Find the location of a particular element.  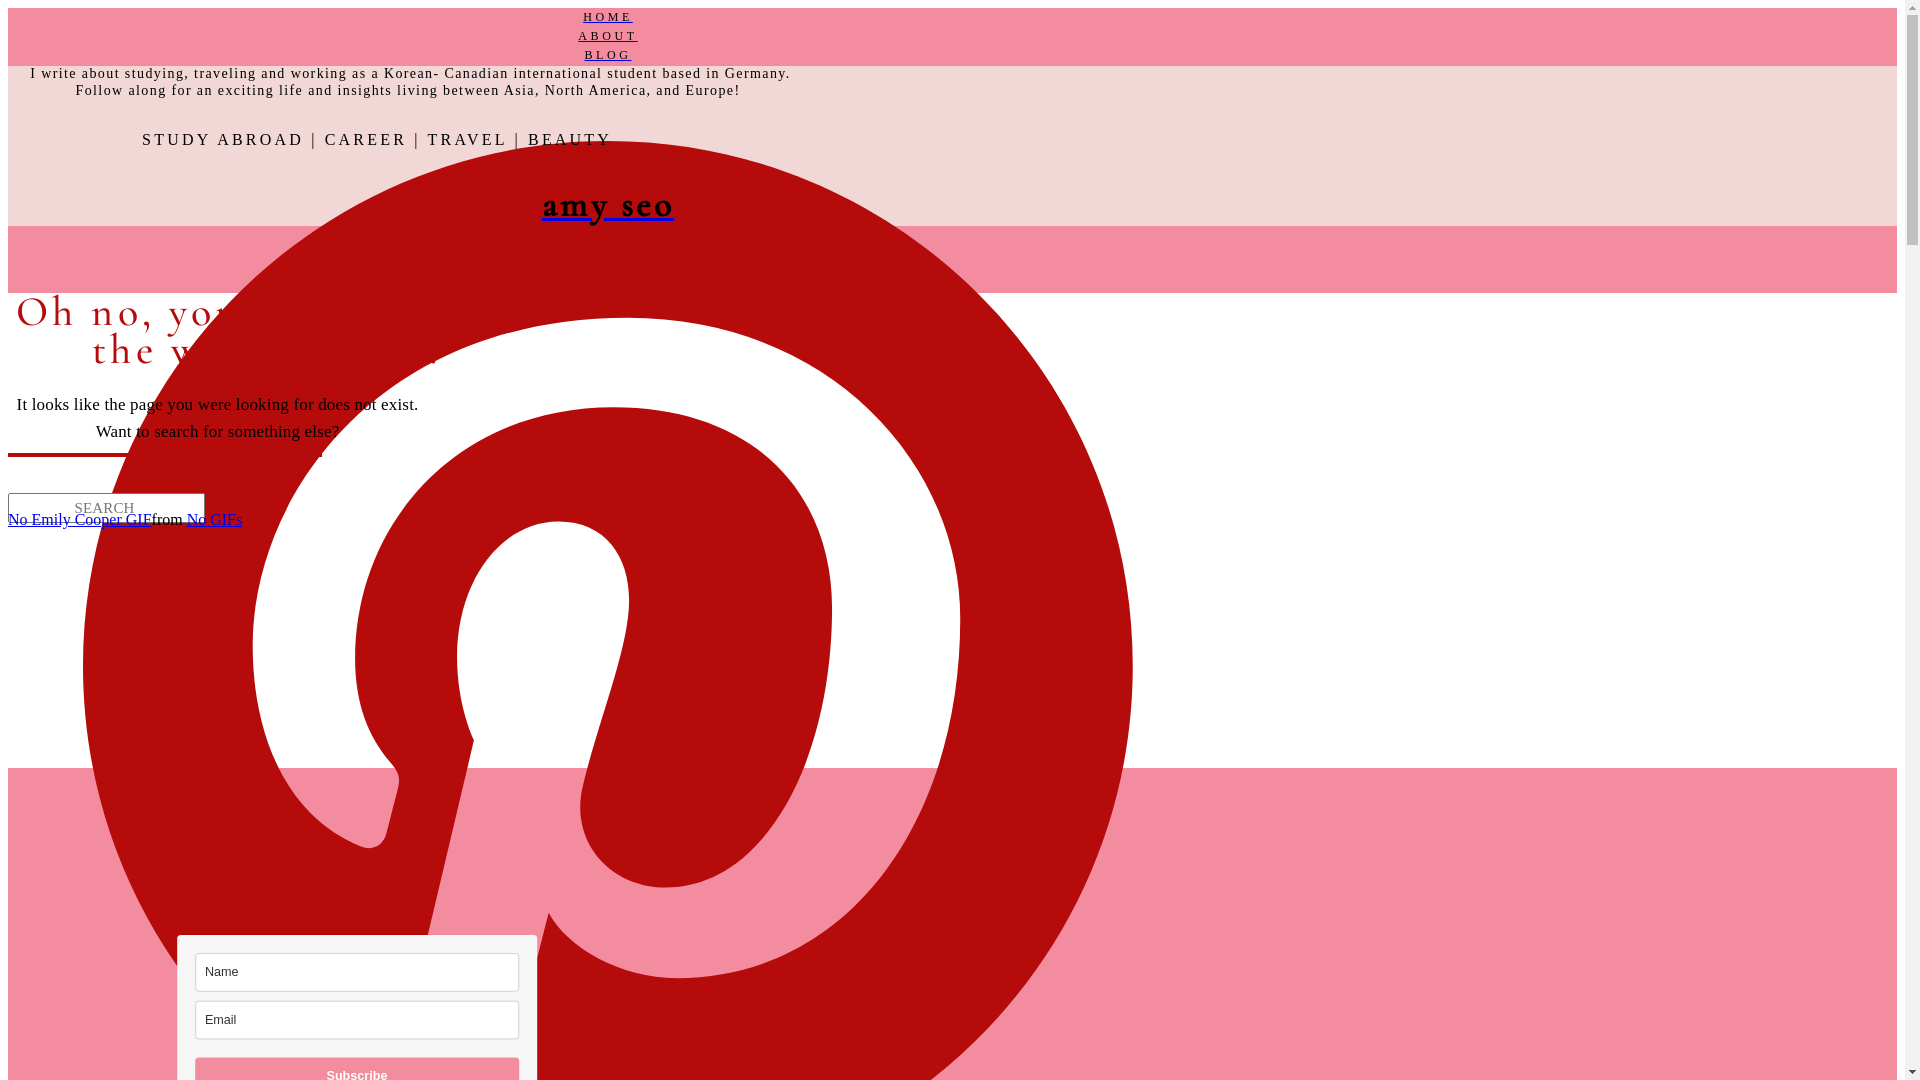

HOME is located at coordinates (608, 18).